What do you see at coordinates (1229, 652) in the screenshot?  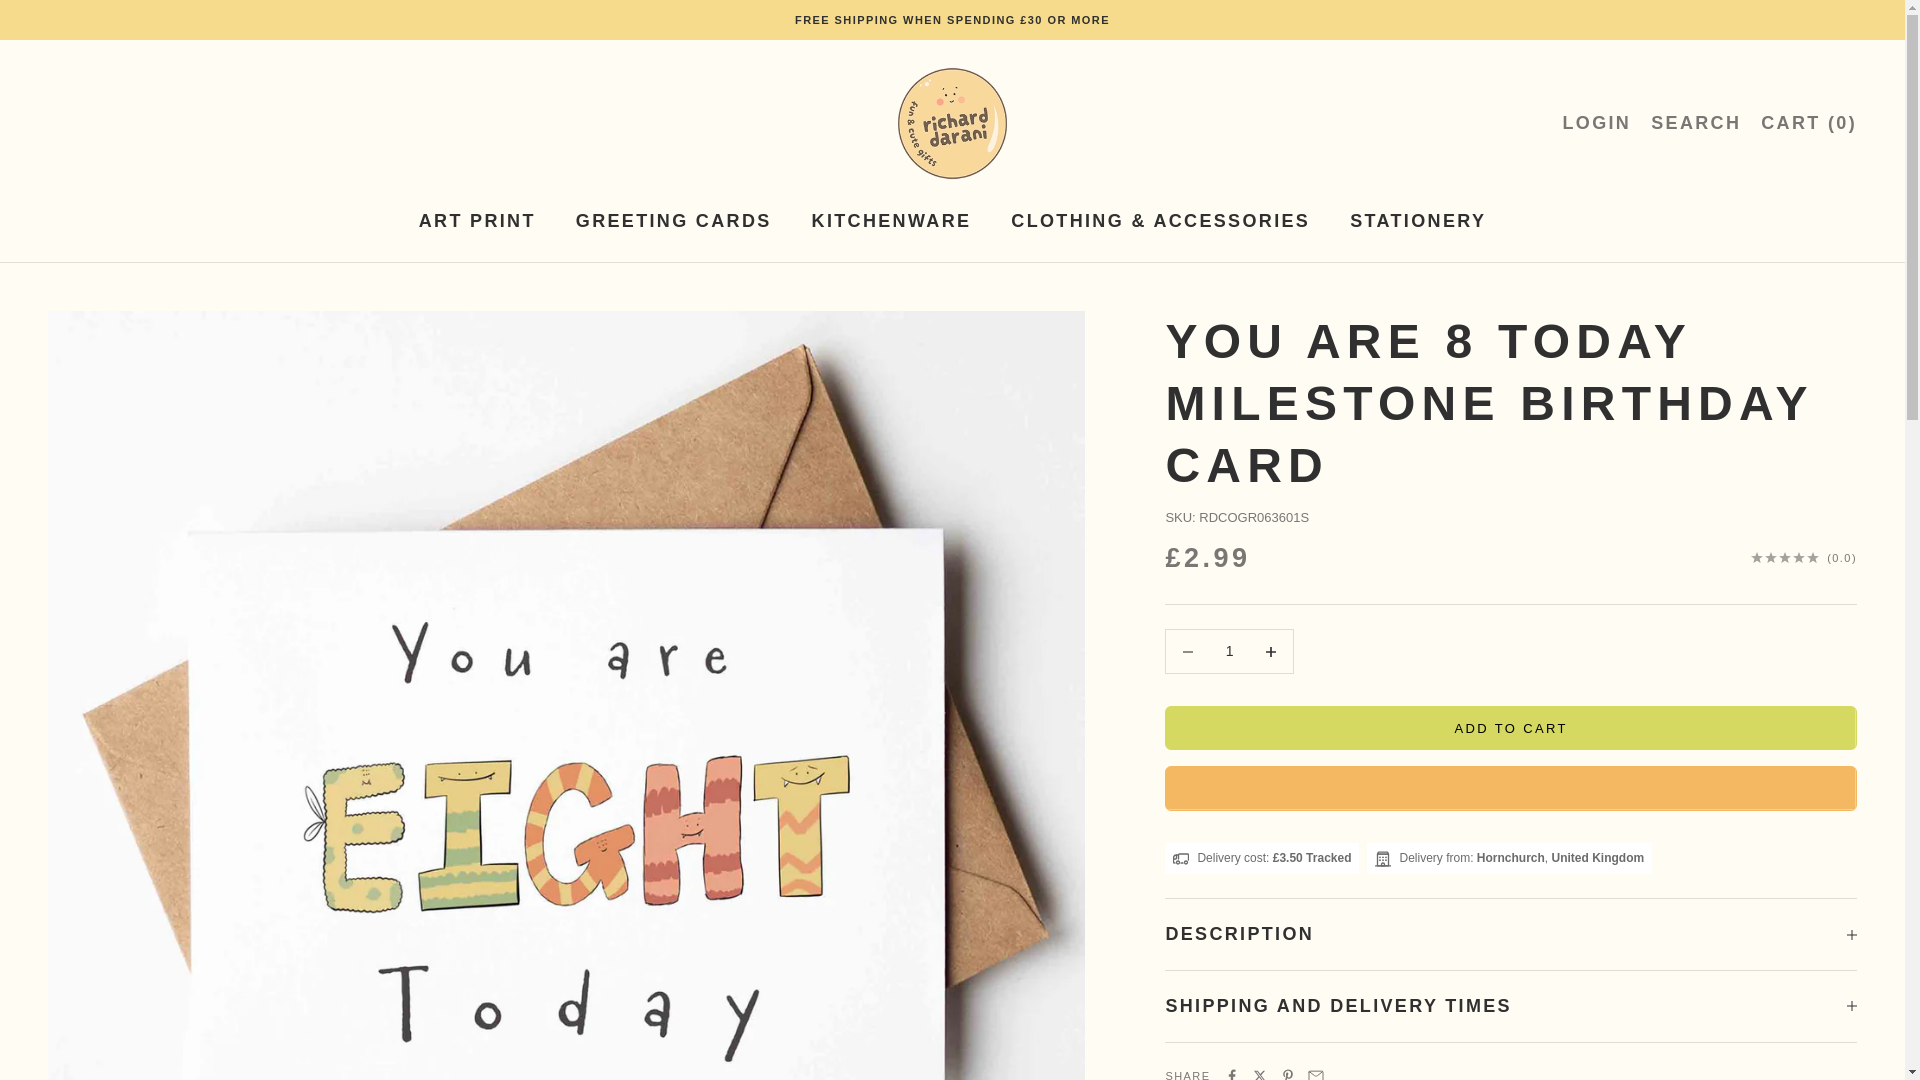 I see `1` at bounding box center [1229, 652].